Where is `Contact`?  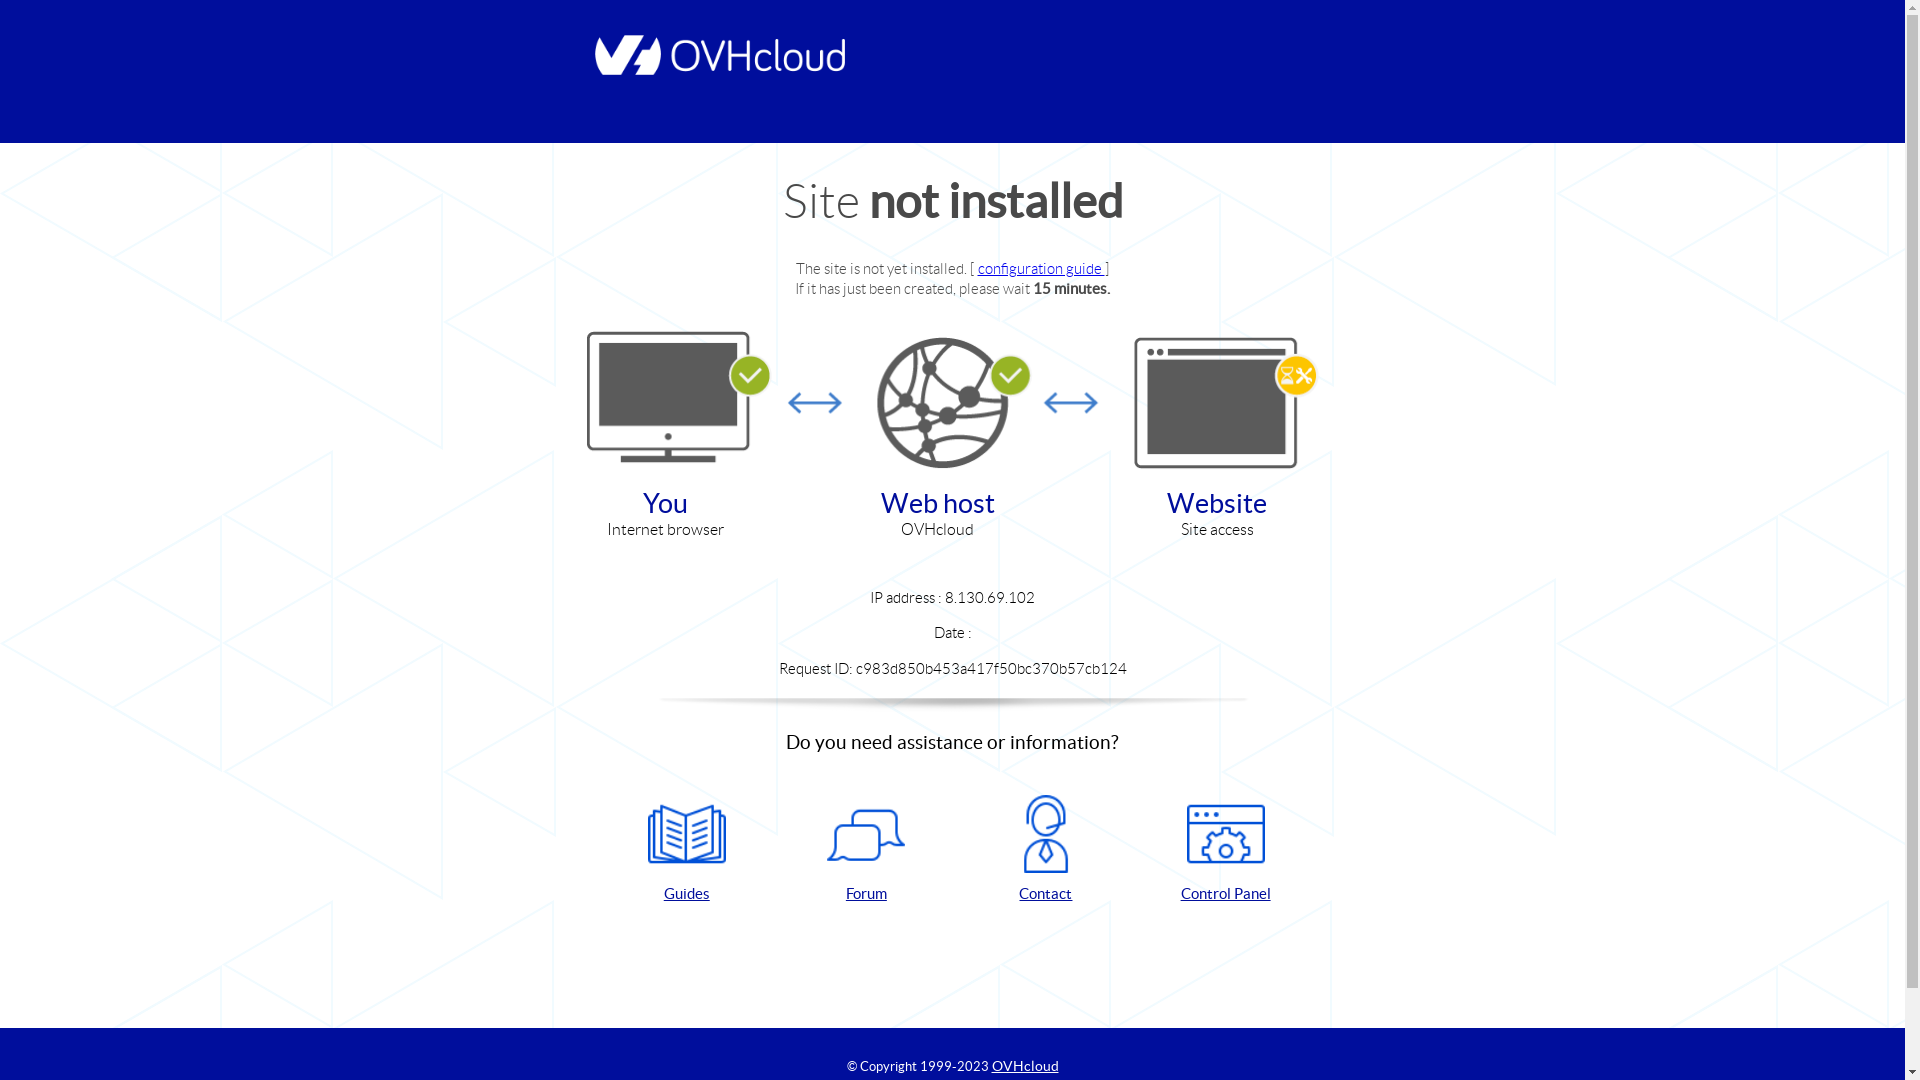 Contact is located at coordinates (1046, 850).